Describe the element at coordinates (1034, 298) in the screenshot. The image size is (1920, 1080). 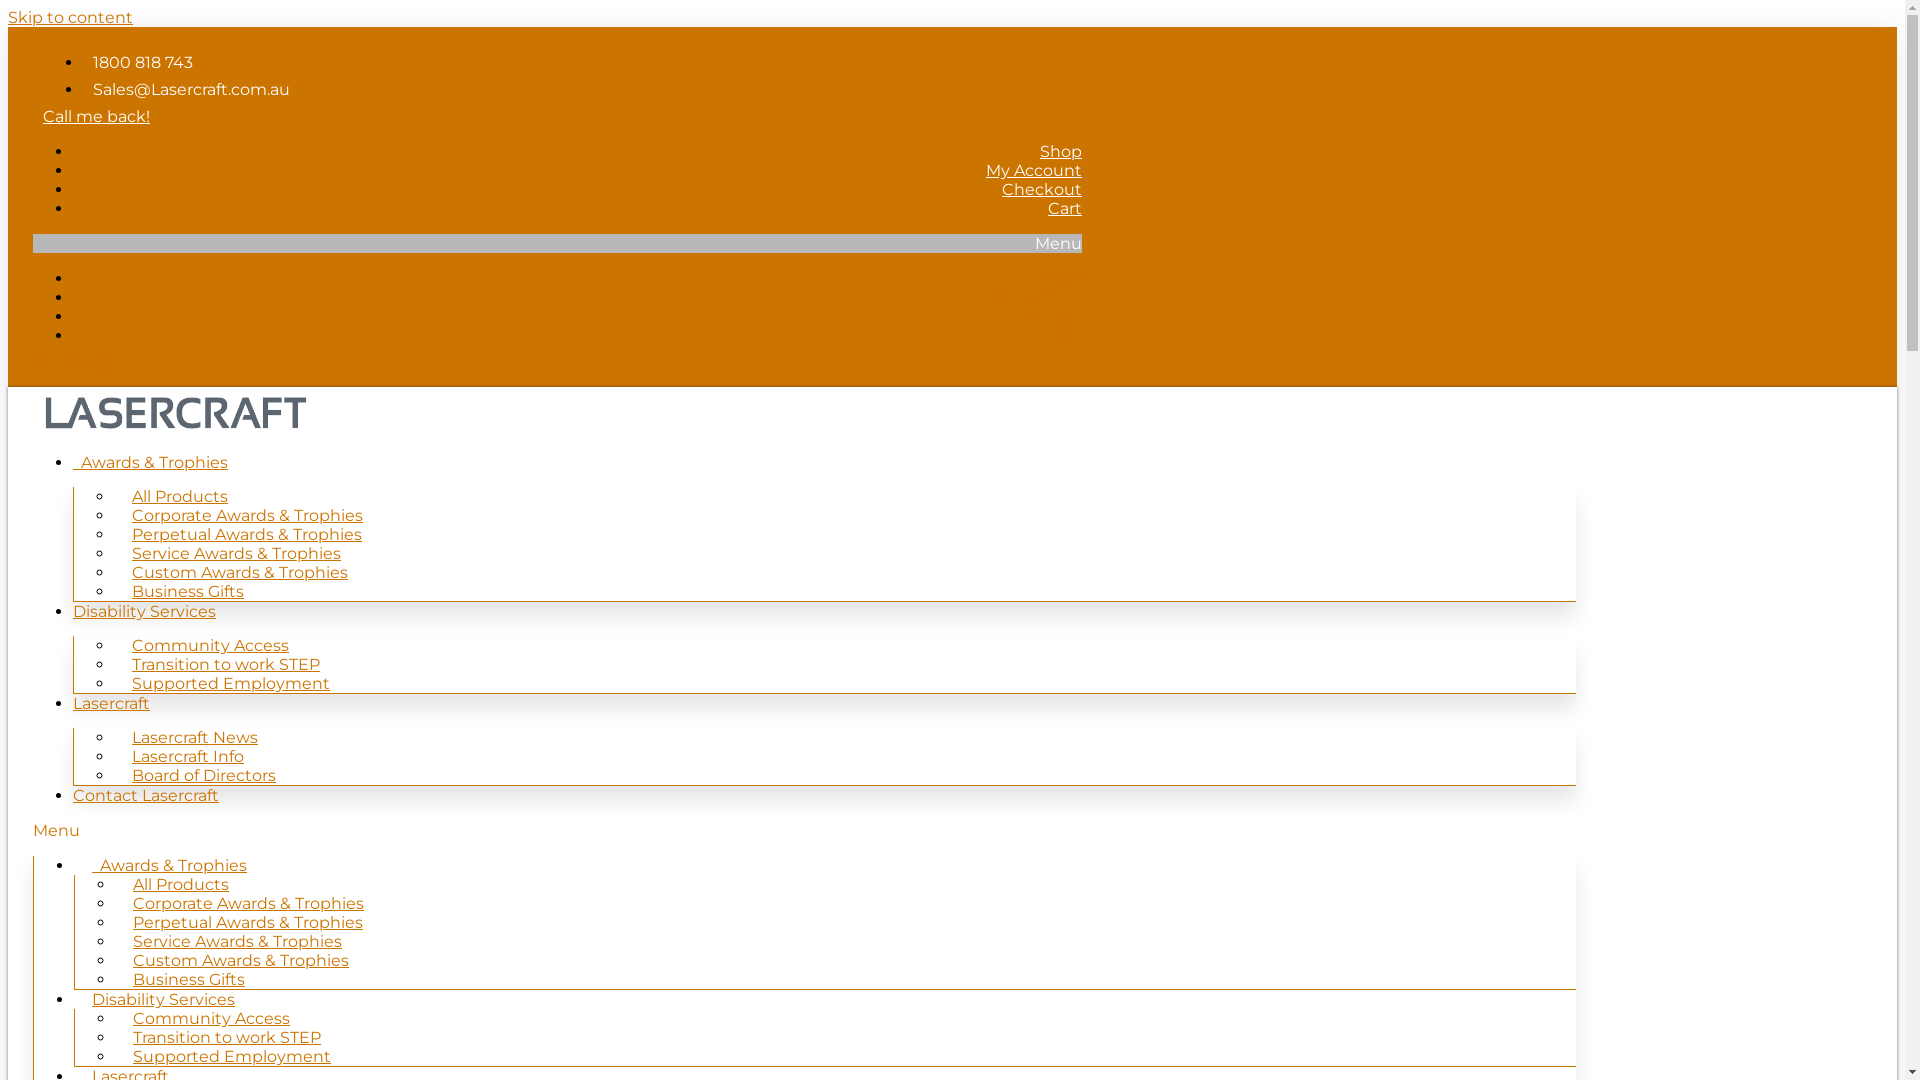
I see `My Account` at that location.